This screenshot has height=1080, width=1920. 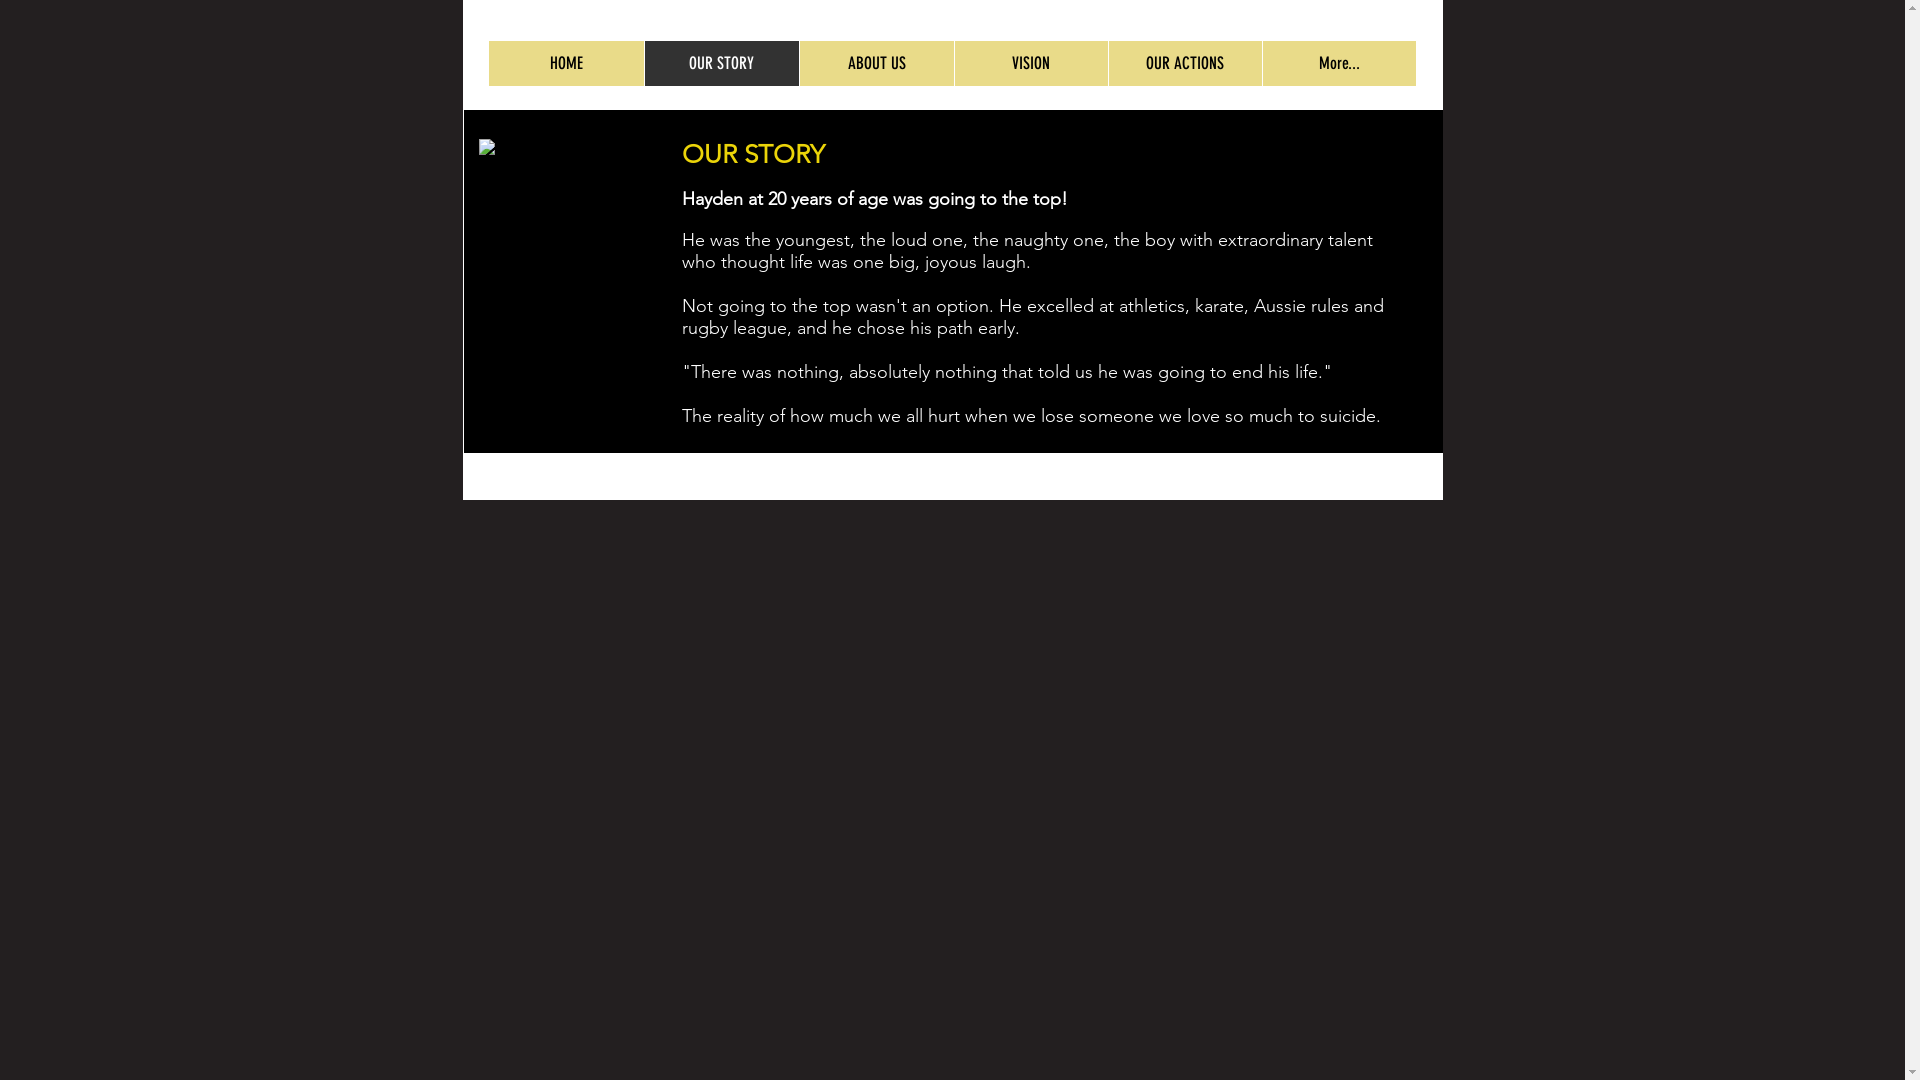 What do you see at coordinates (566, 64) in the screenshot?
I see `HOME` at bounding box center [566, 64].